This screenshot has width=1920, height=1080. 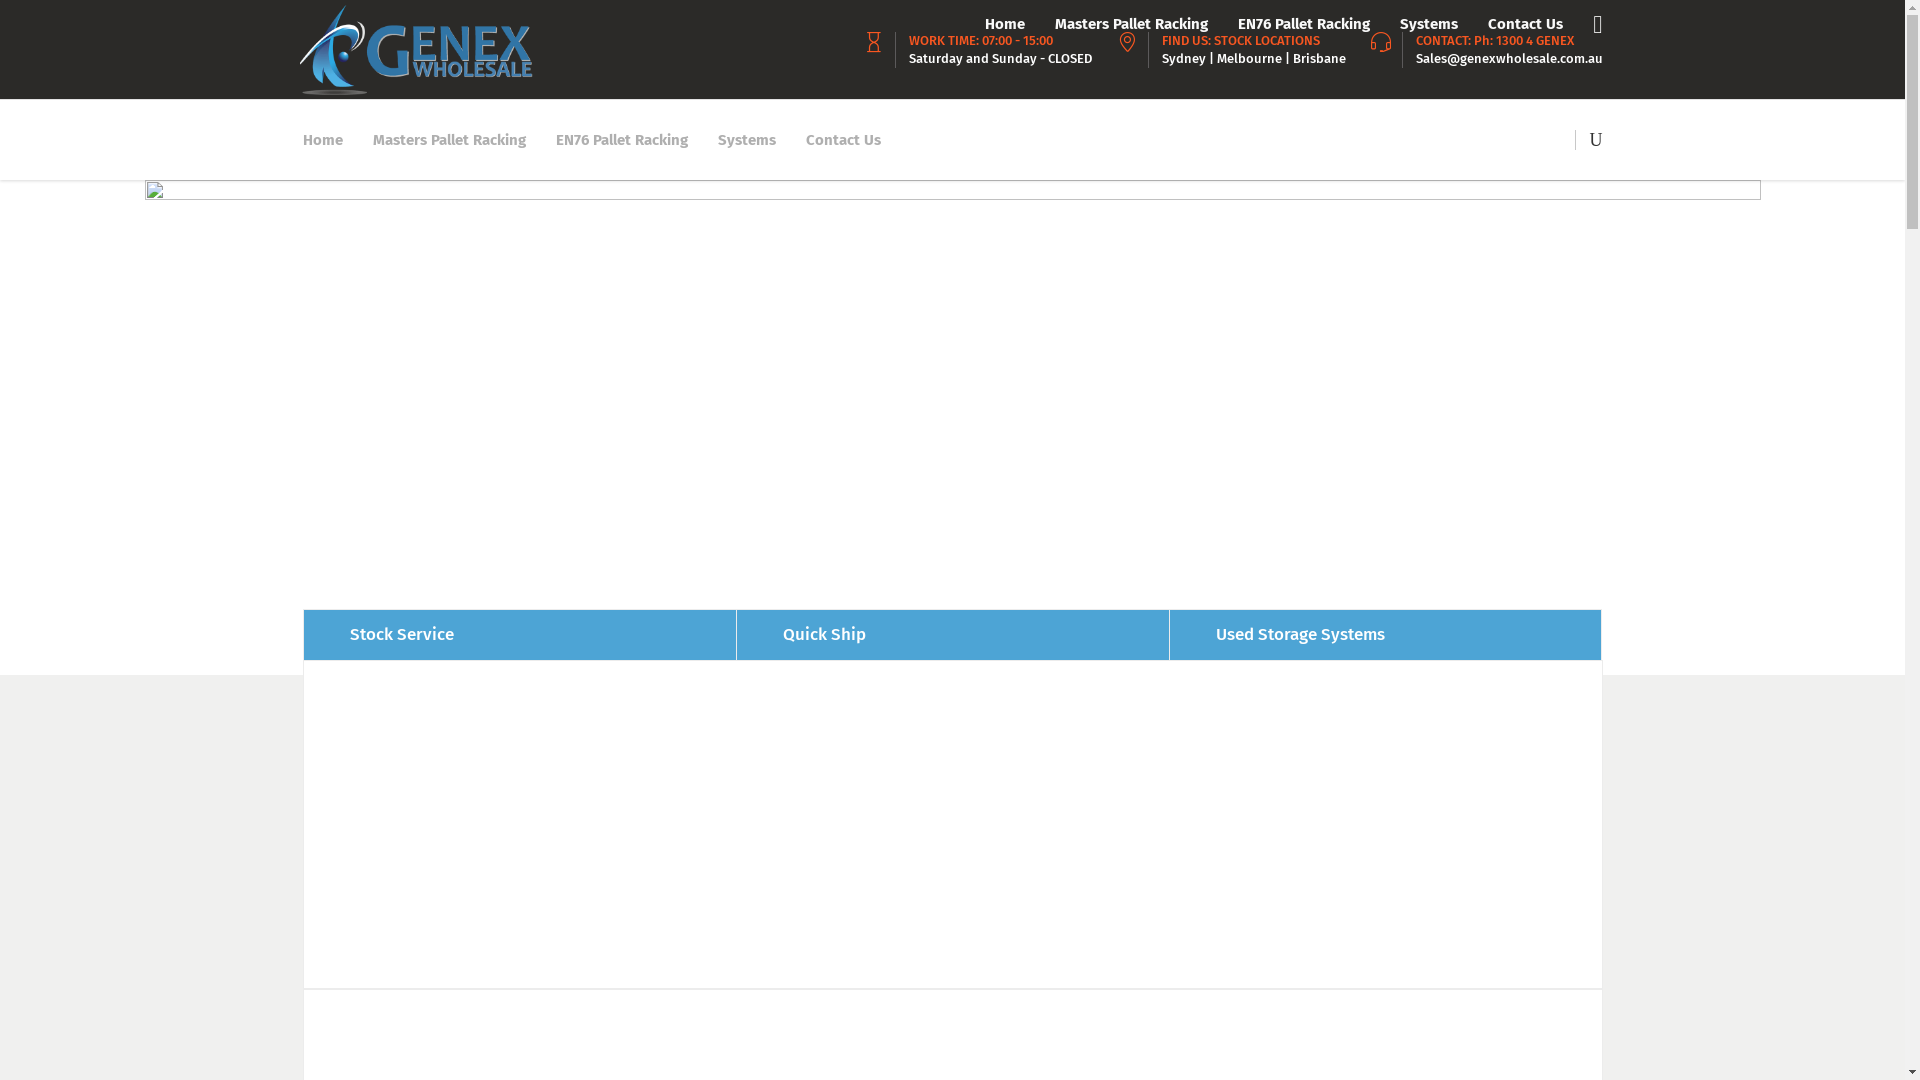 What do you see at coordinates (746, 140) in the screenshot?
I see `Systems` at bounding box center [746, 140].